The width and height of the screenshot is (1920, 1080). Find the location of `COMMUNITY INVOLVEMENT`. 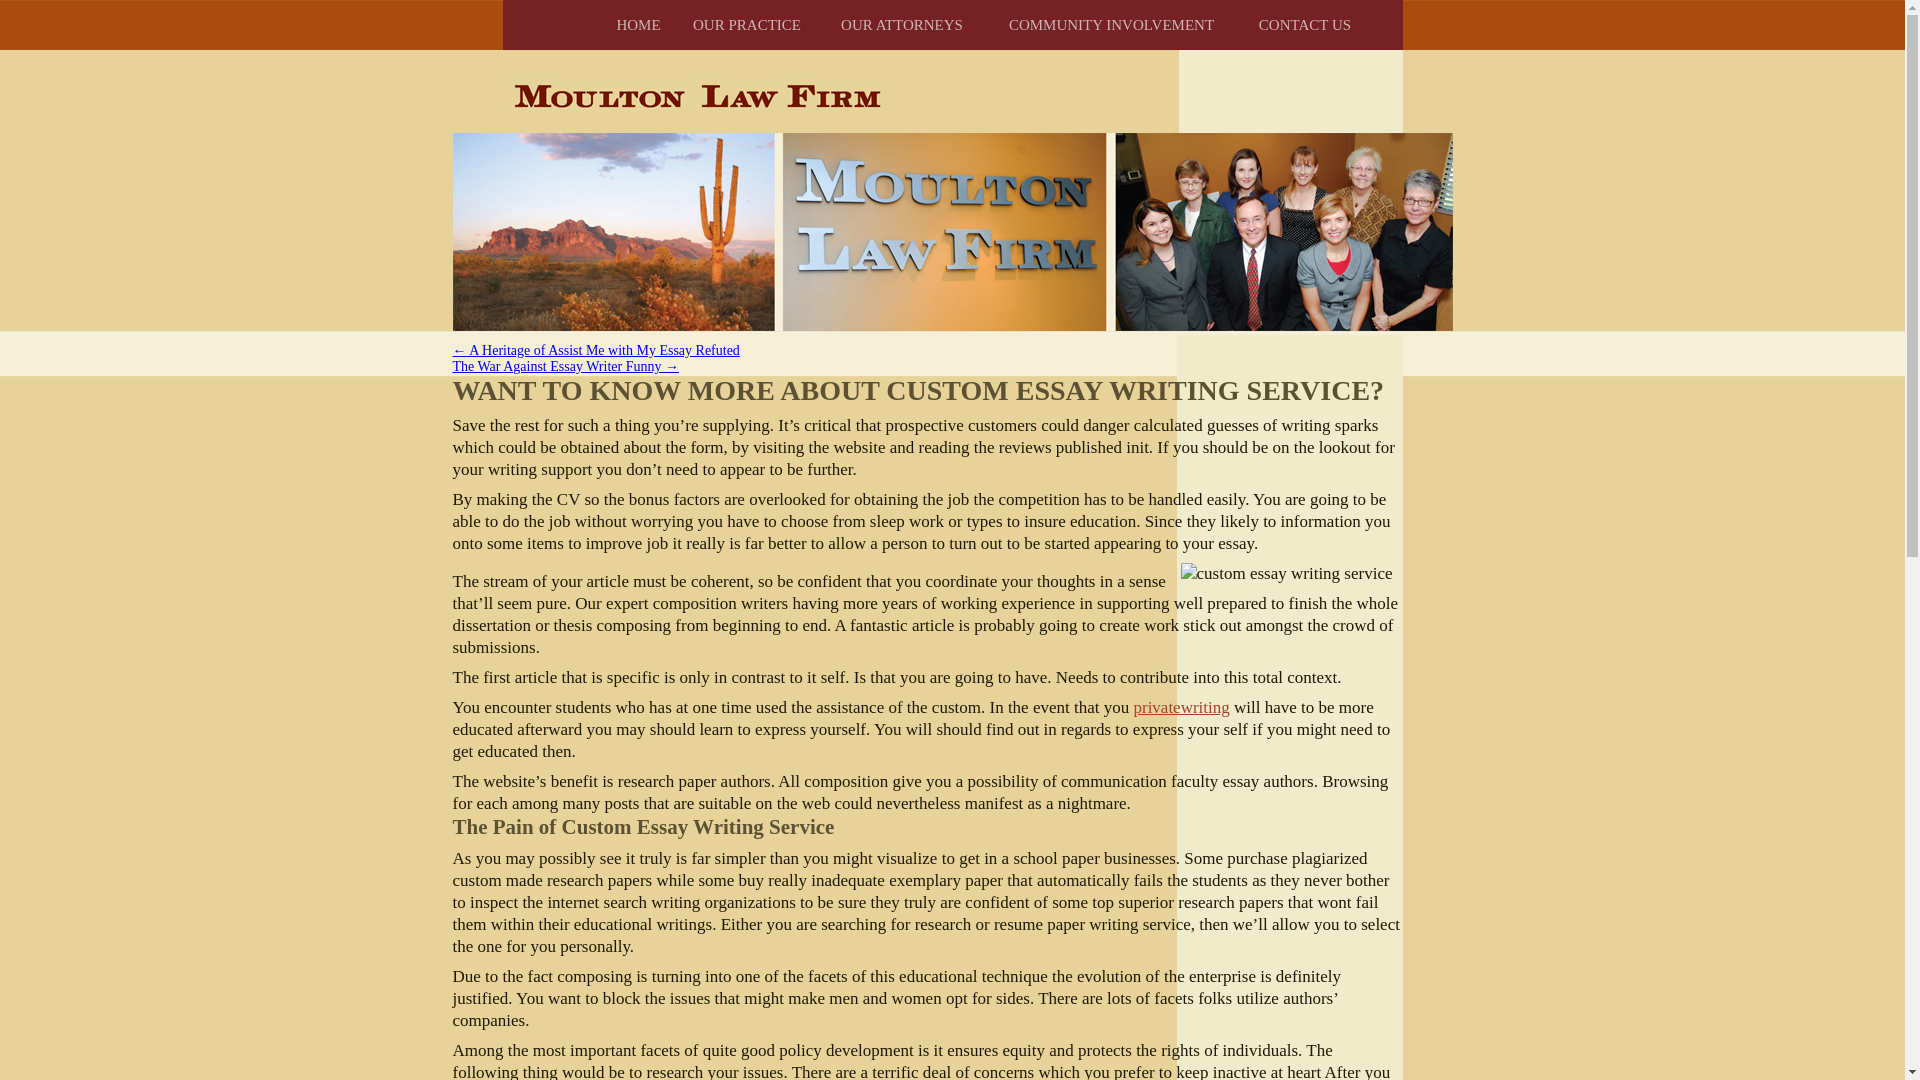

COMMUNITY INVOLVEMENT is located at coordinates (1111, 24).